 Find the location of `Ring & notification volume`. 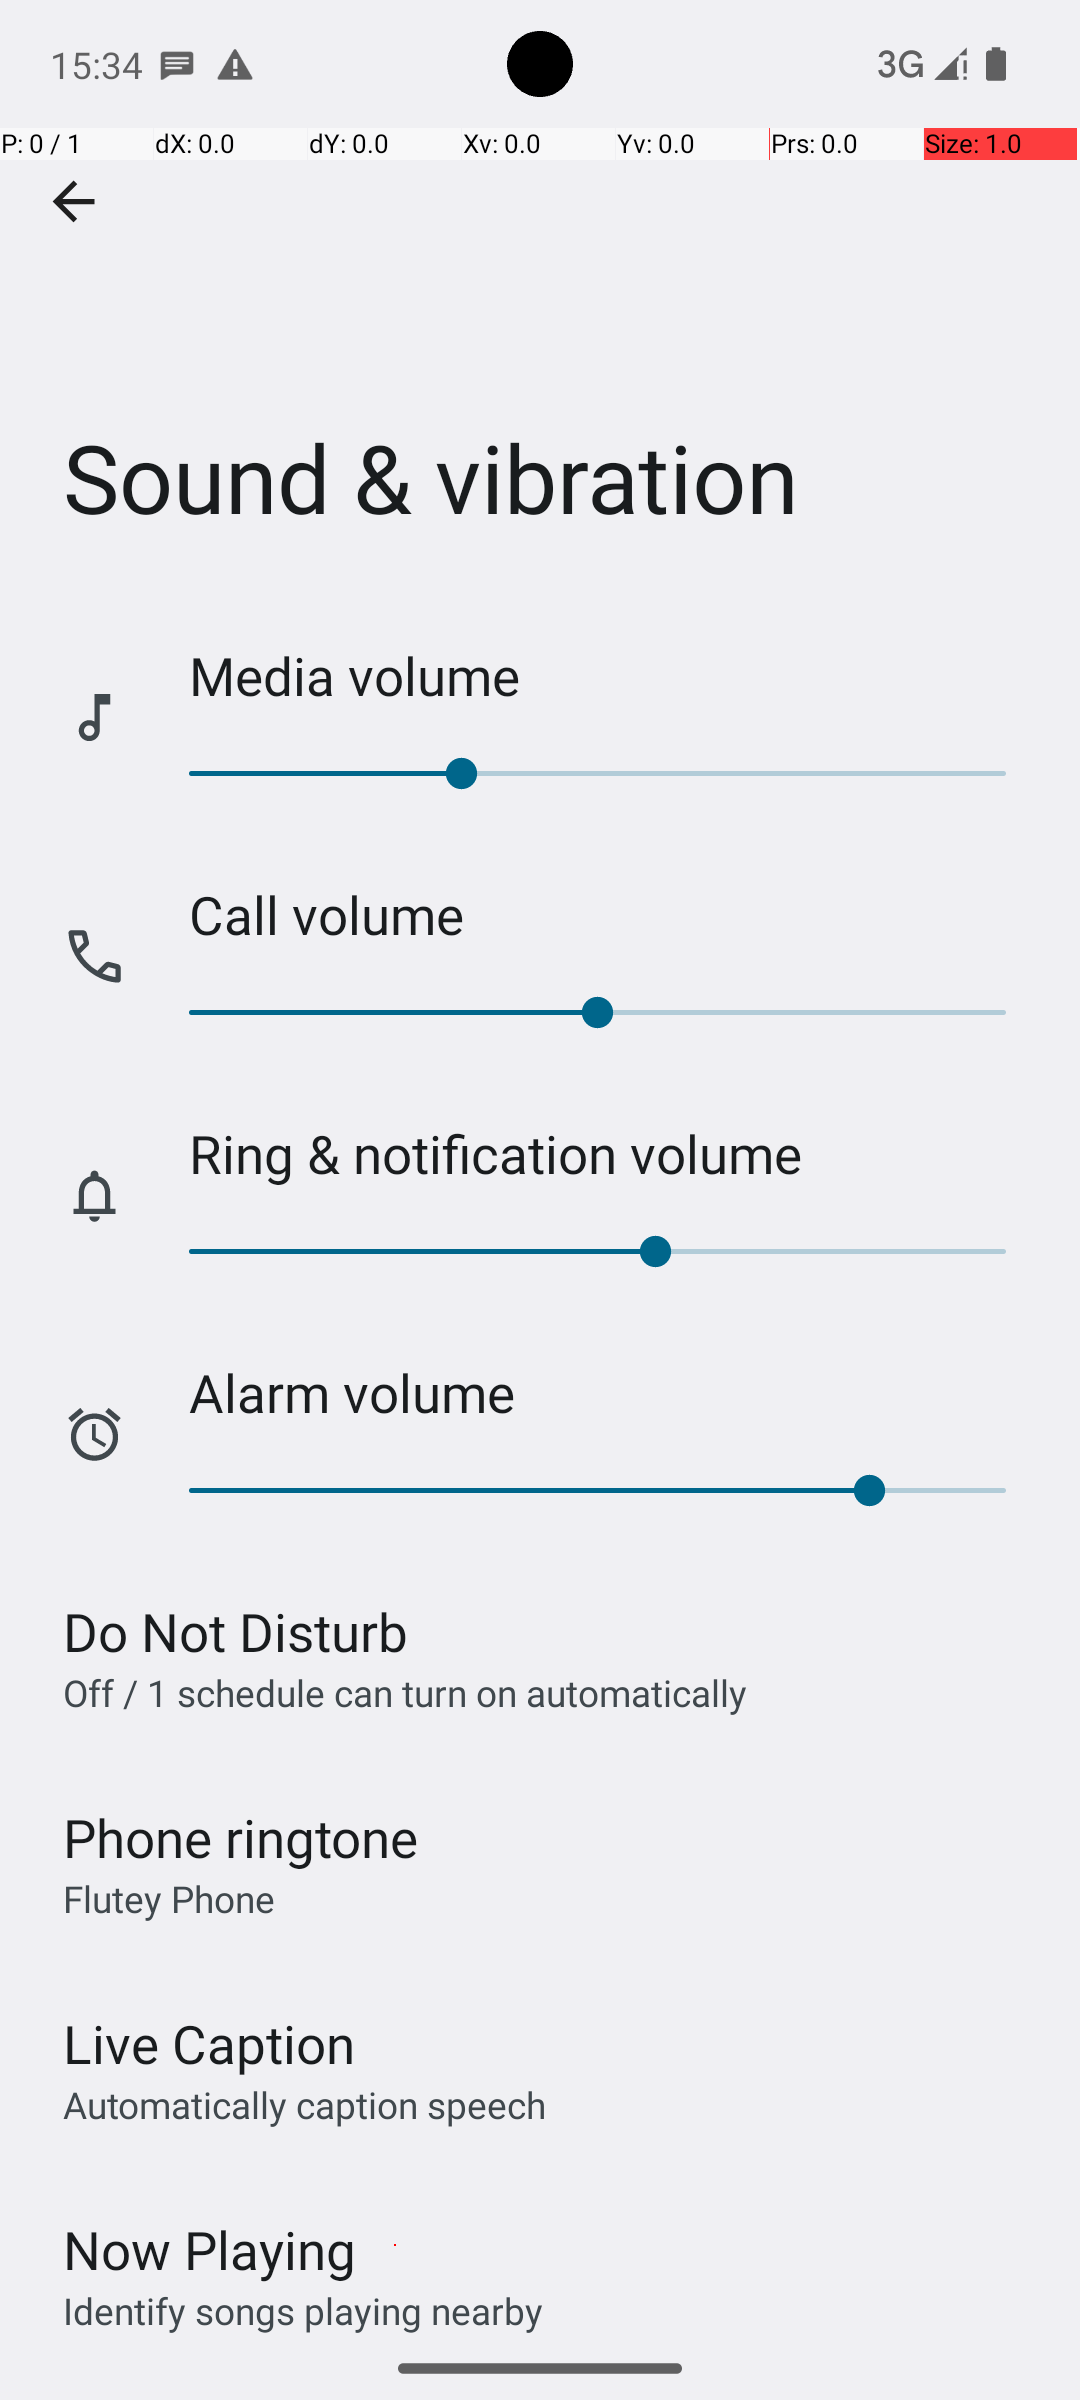

Ring & notification volume is located at coordinates (614, 1154).